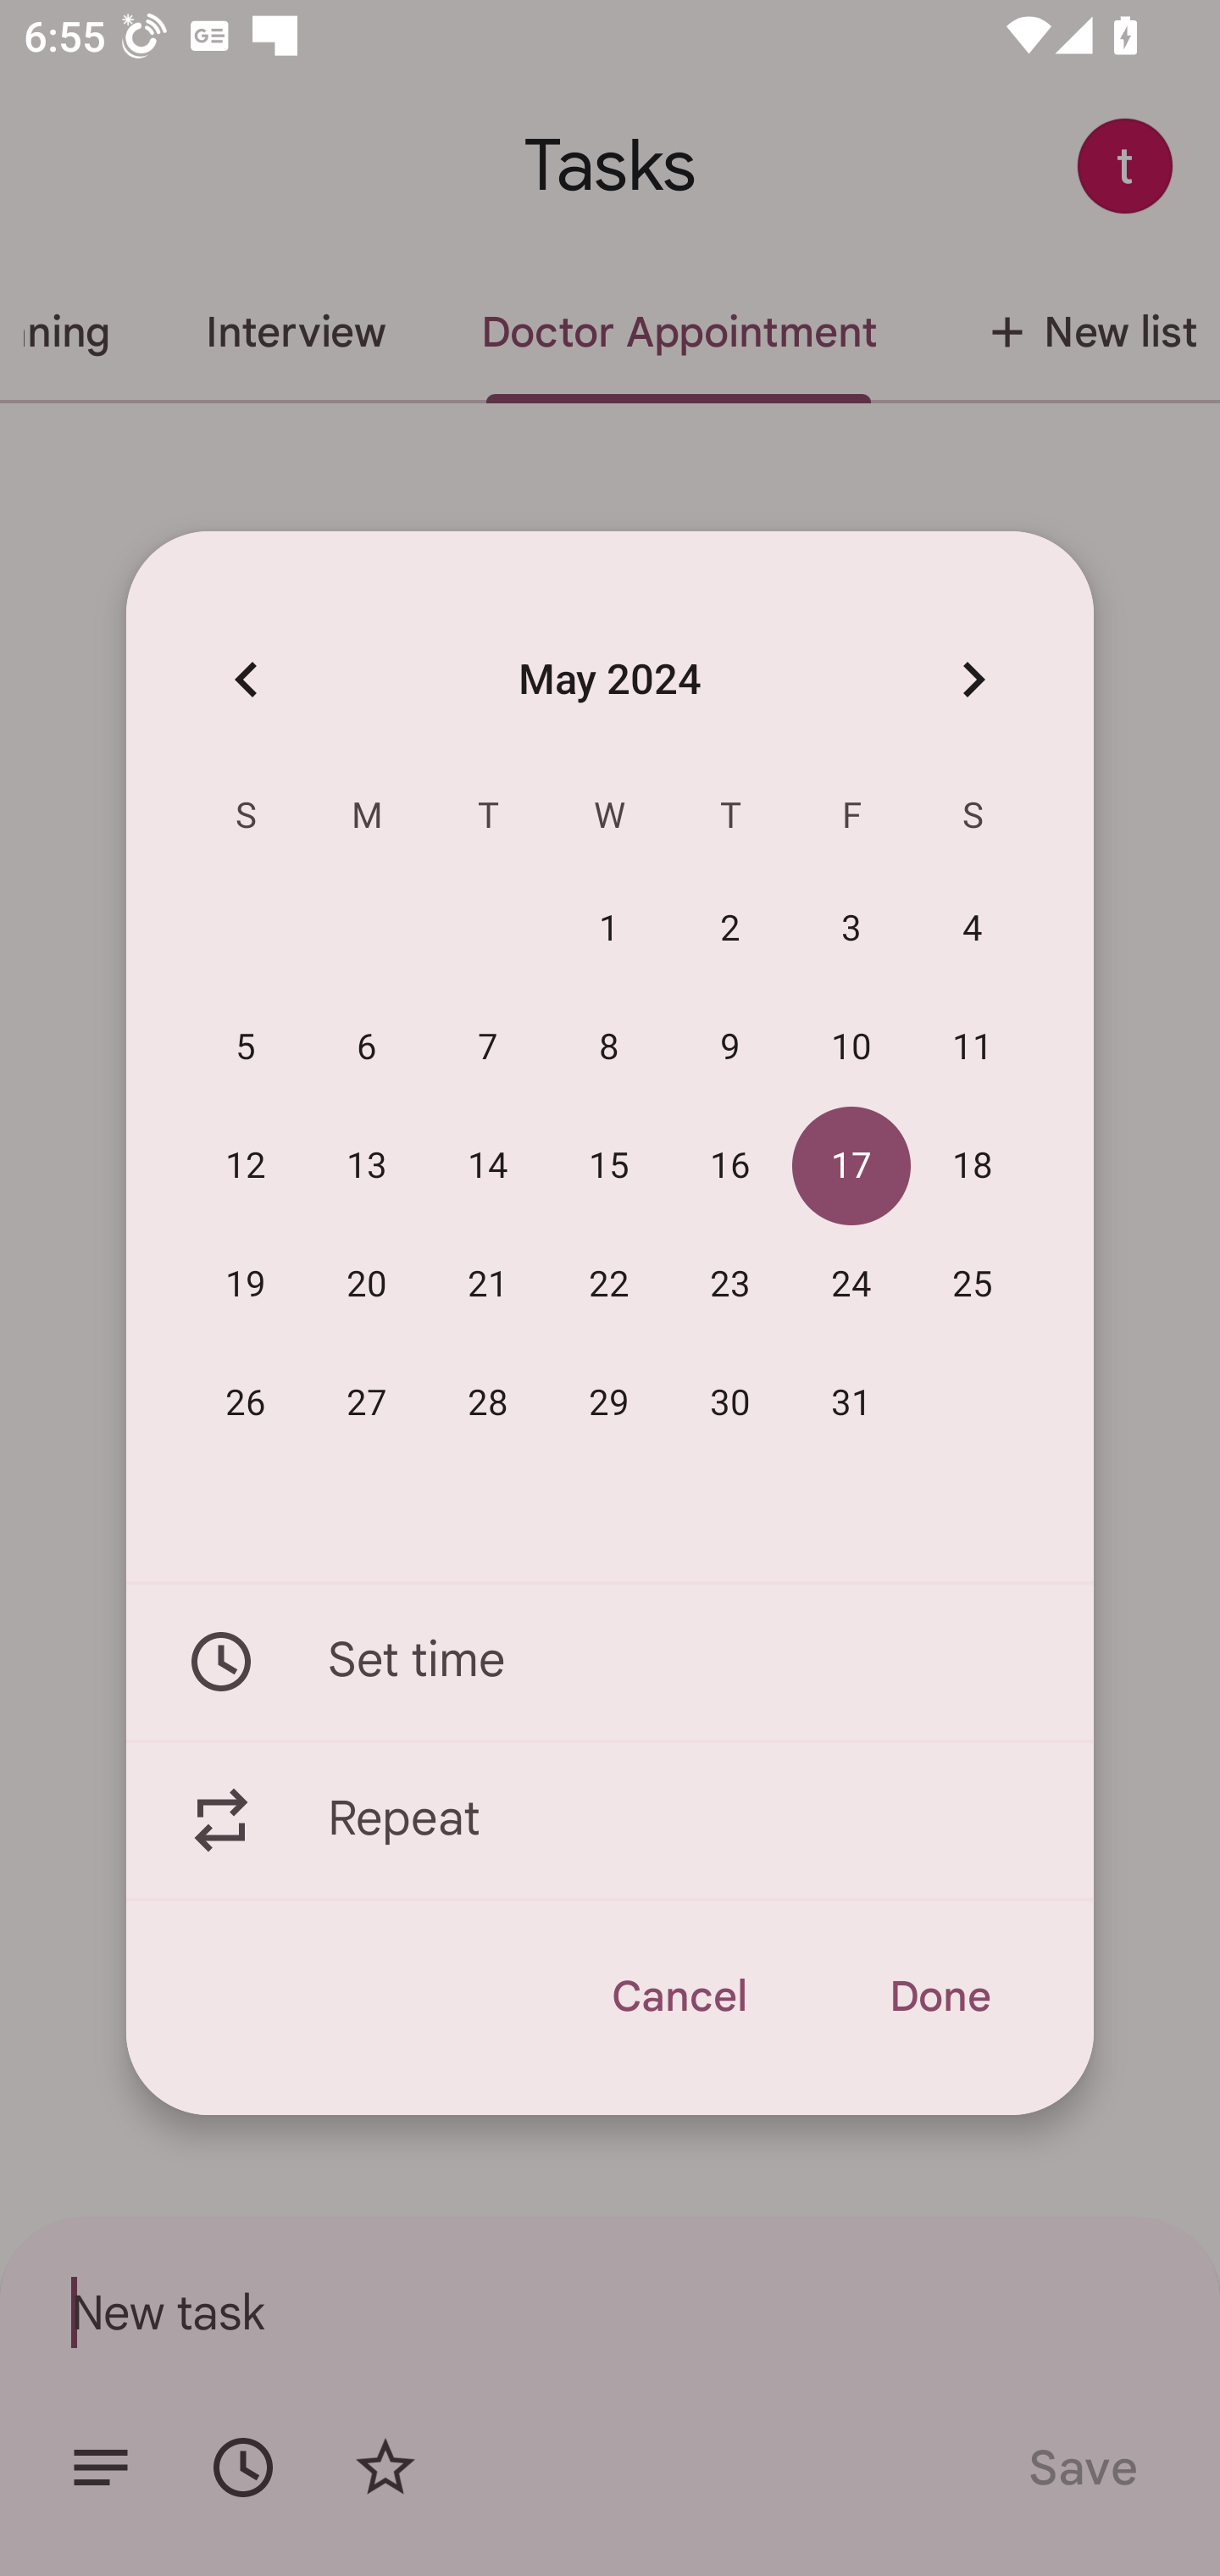 Image resolution: width=1220 pixels, height=2576 pixels. Describe the element at coordinates (367, 1048) in the screenshot. I see `6 06 May 2024` at that location.